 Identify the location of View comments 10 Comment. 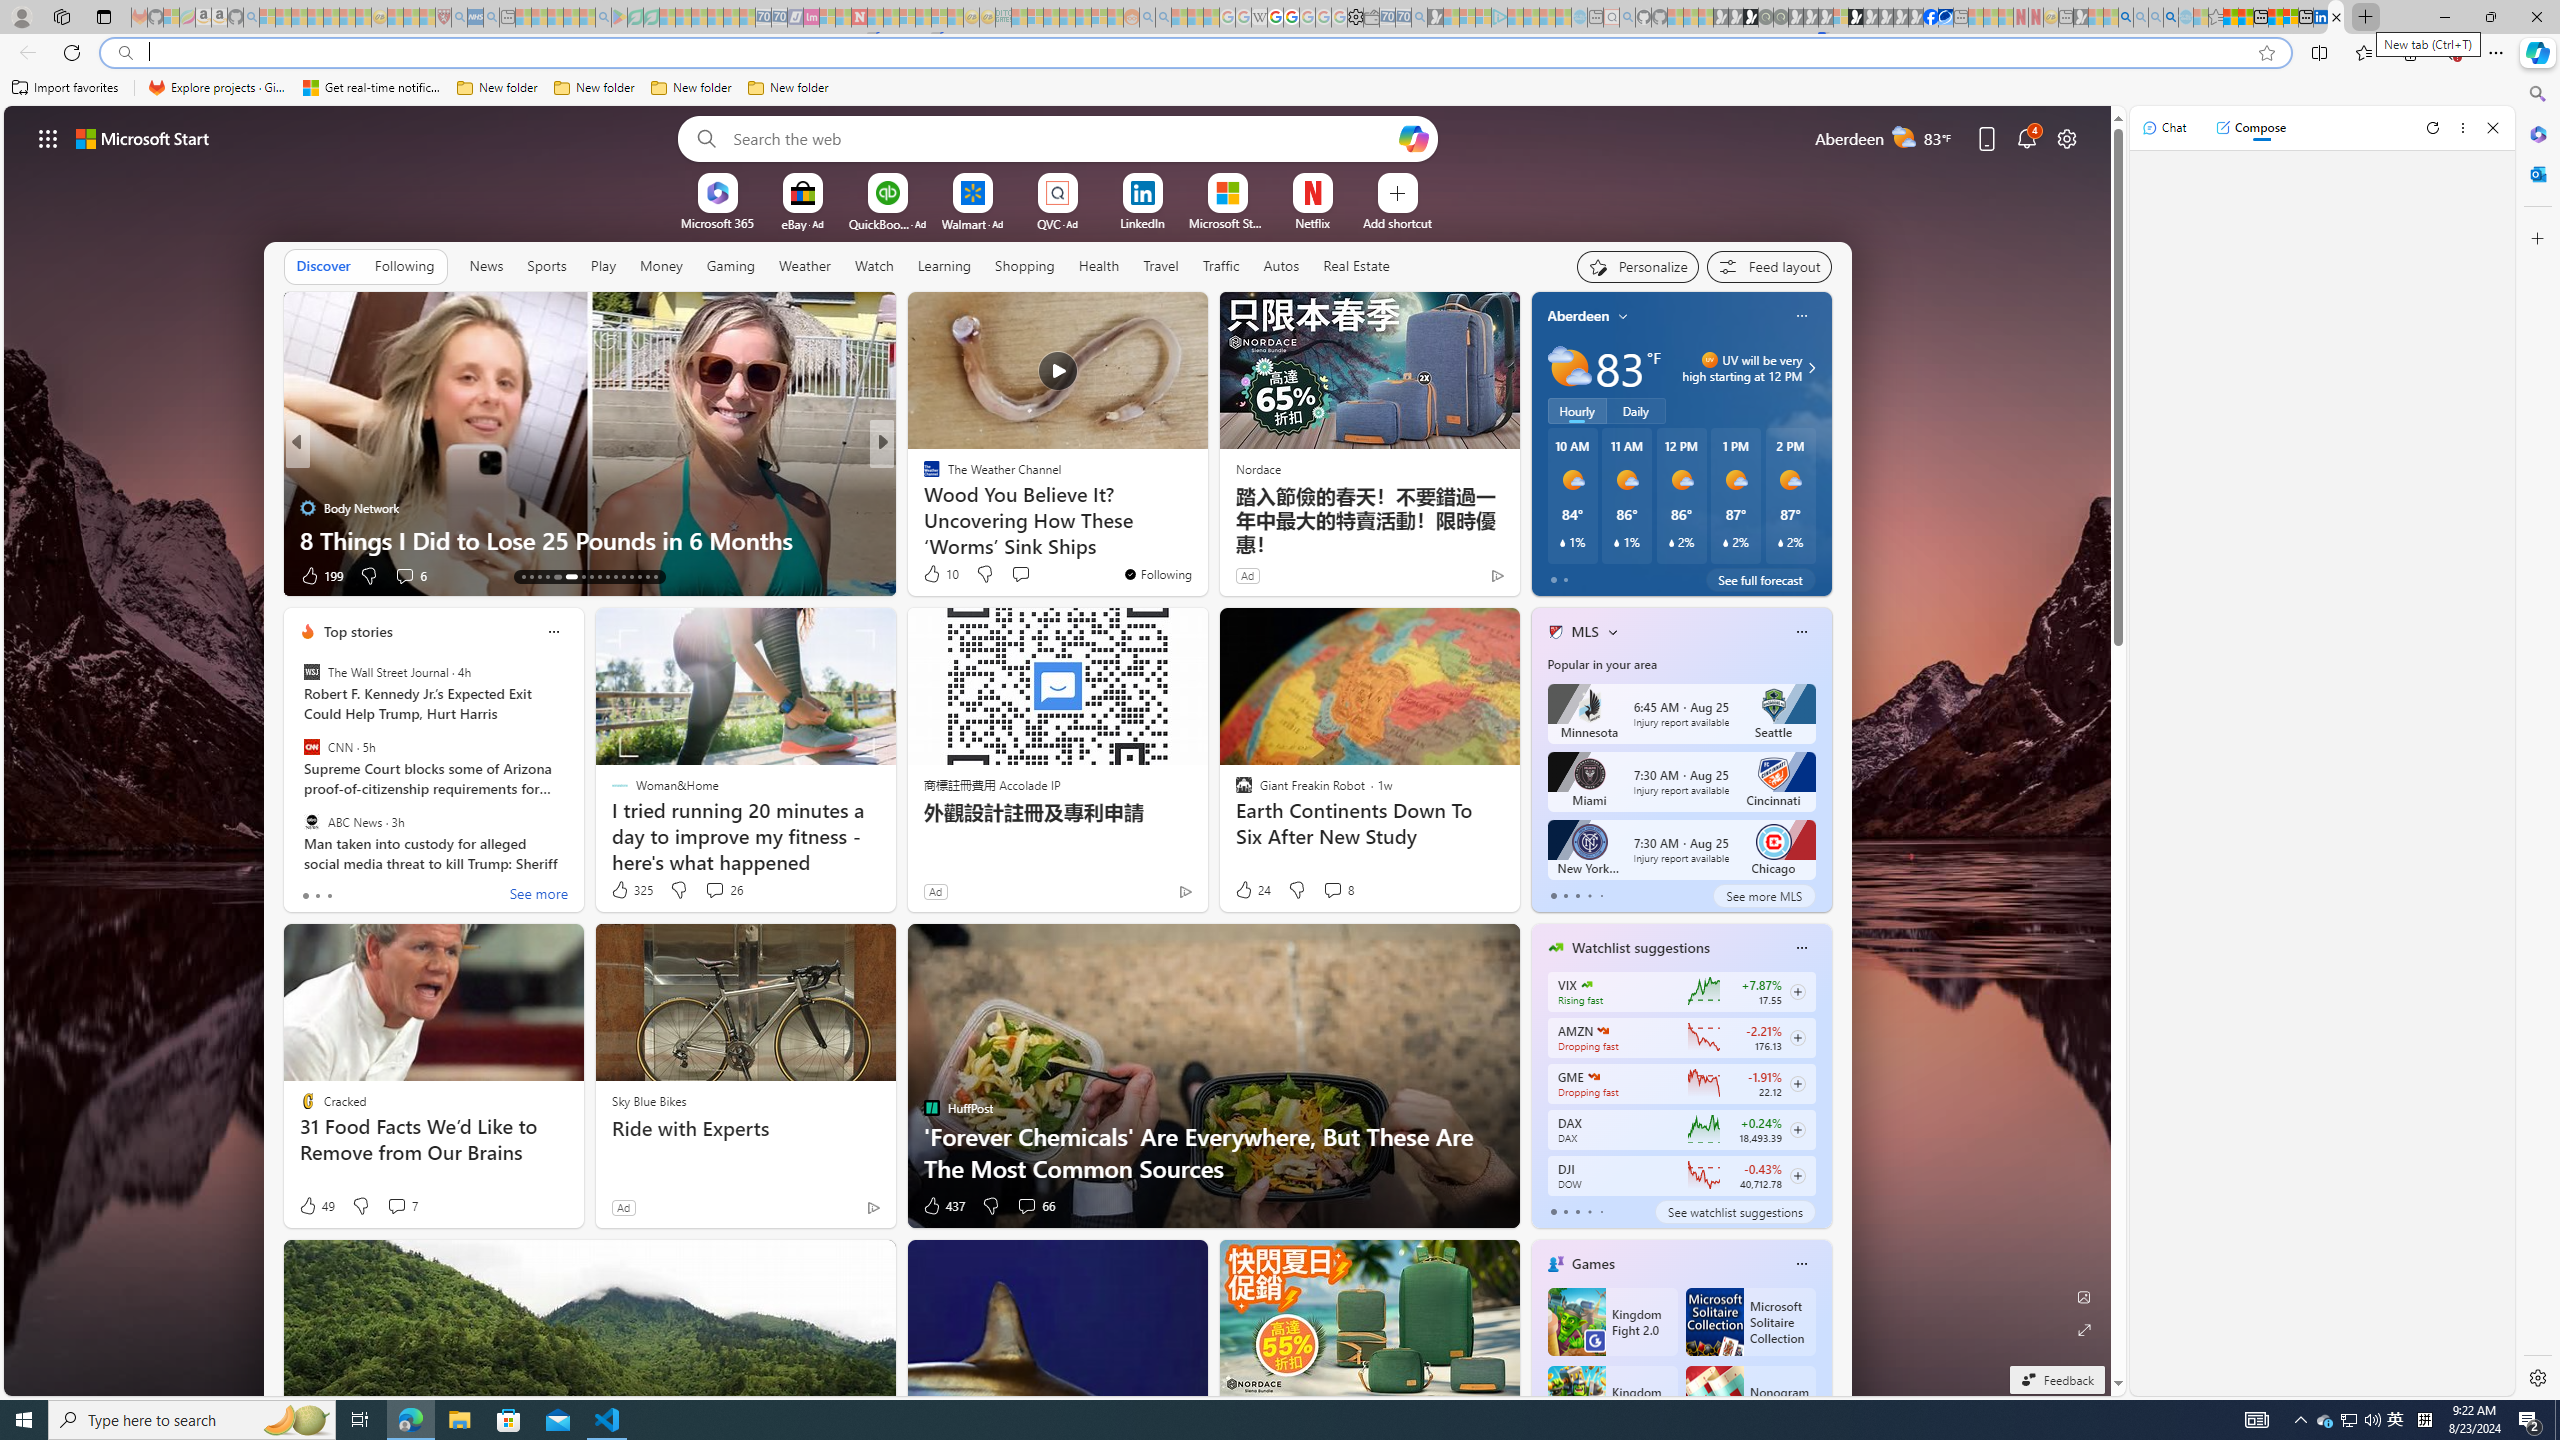
(1028, 576).